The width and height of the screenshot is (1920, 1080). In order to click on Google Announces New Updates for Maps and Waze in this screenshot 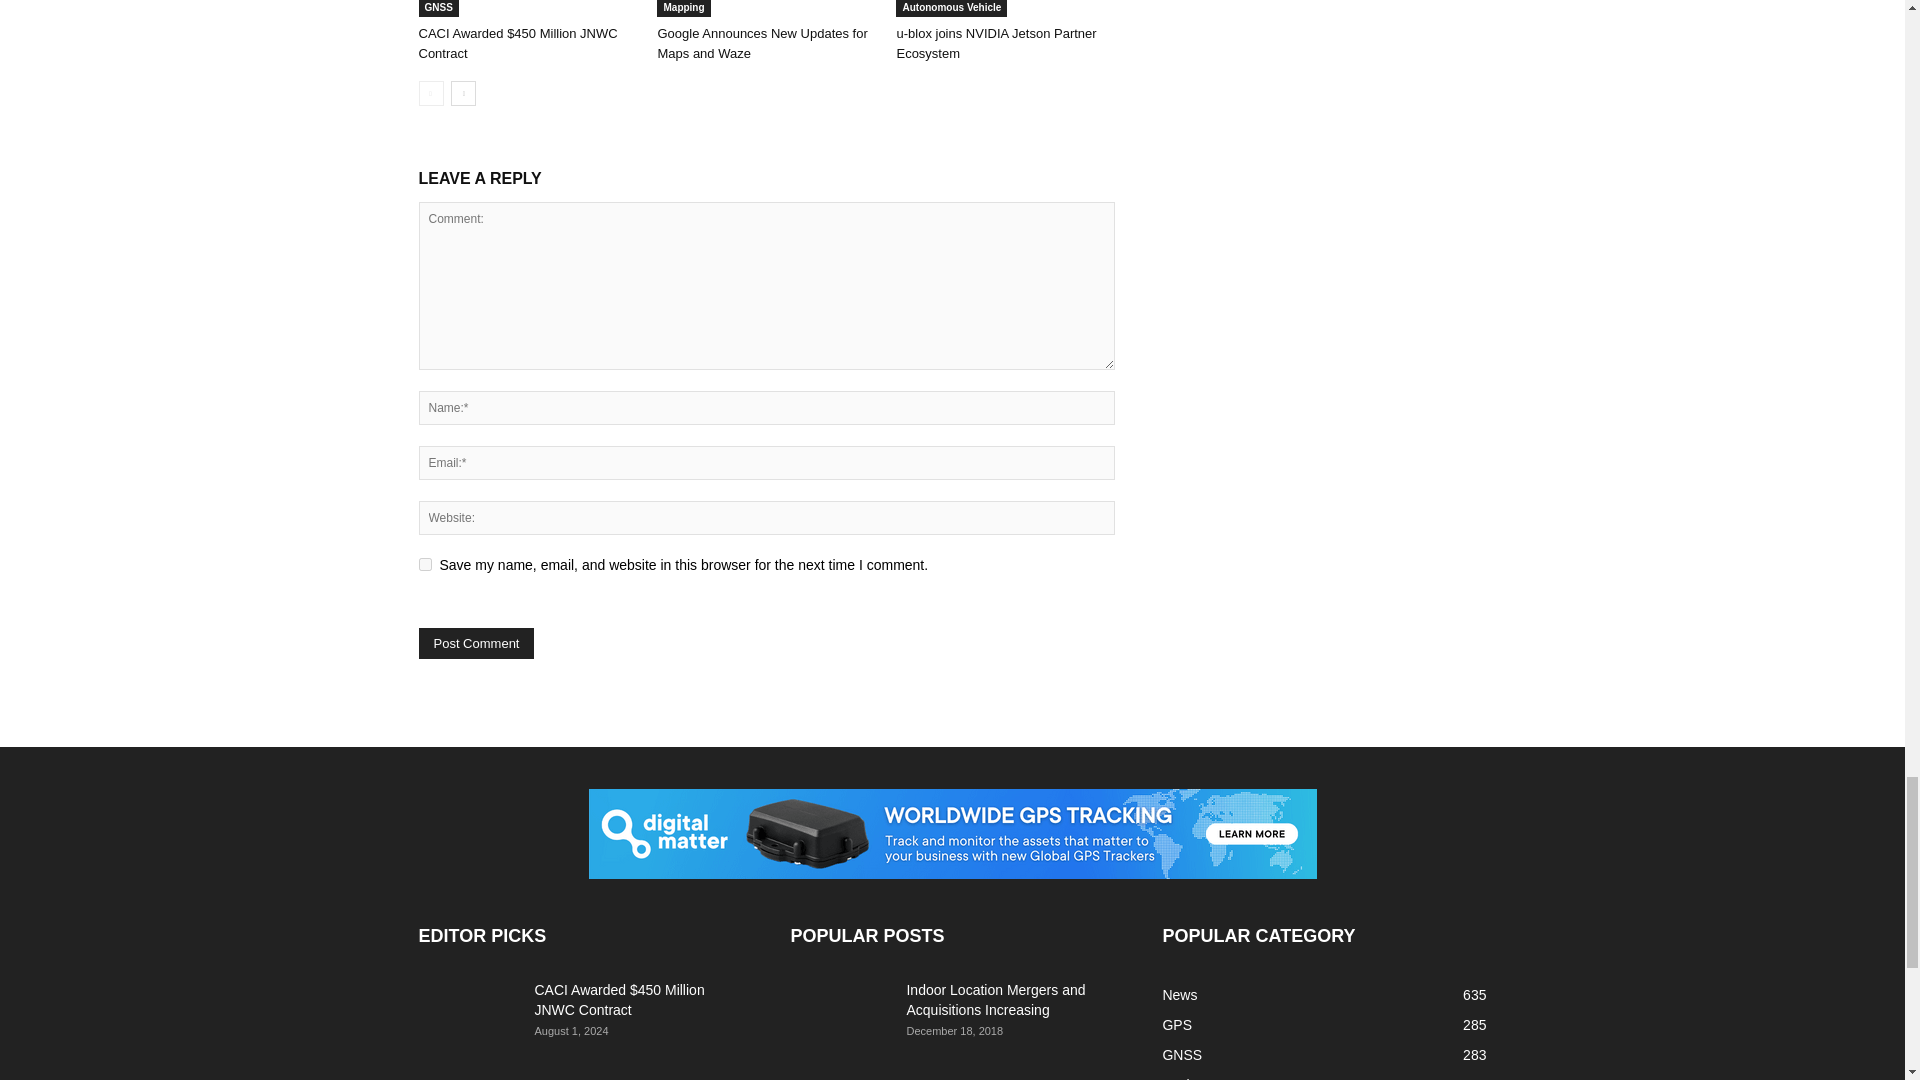, I will do `click(762, 42)`.